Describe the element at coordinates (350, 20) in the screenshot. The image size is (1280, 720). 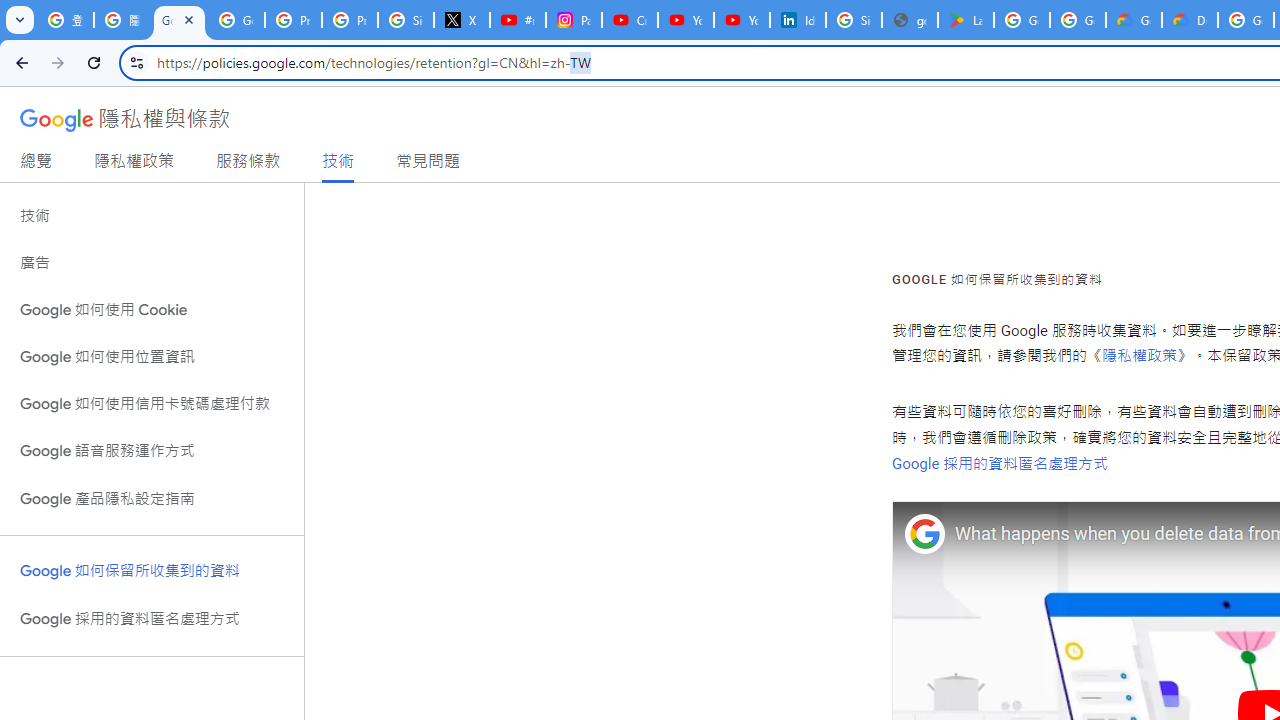
I see `Privacy Help Center - Policies Help` at that location.